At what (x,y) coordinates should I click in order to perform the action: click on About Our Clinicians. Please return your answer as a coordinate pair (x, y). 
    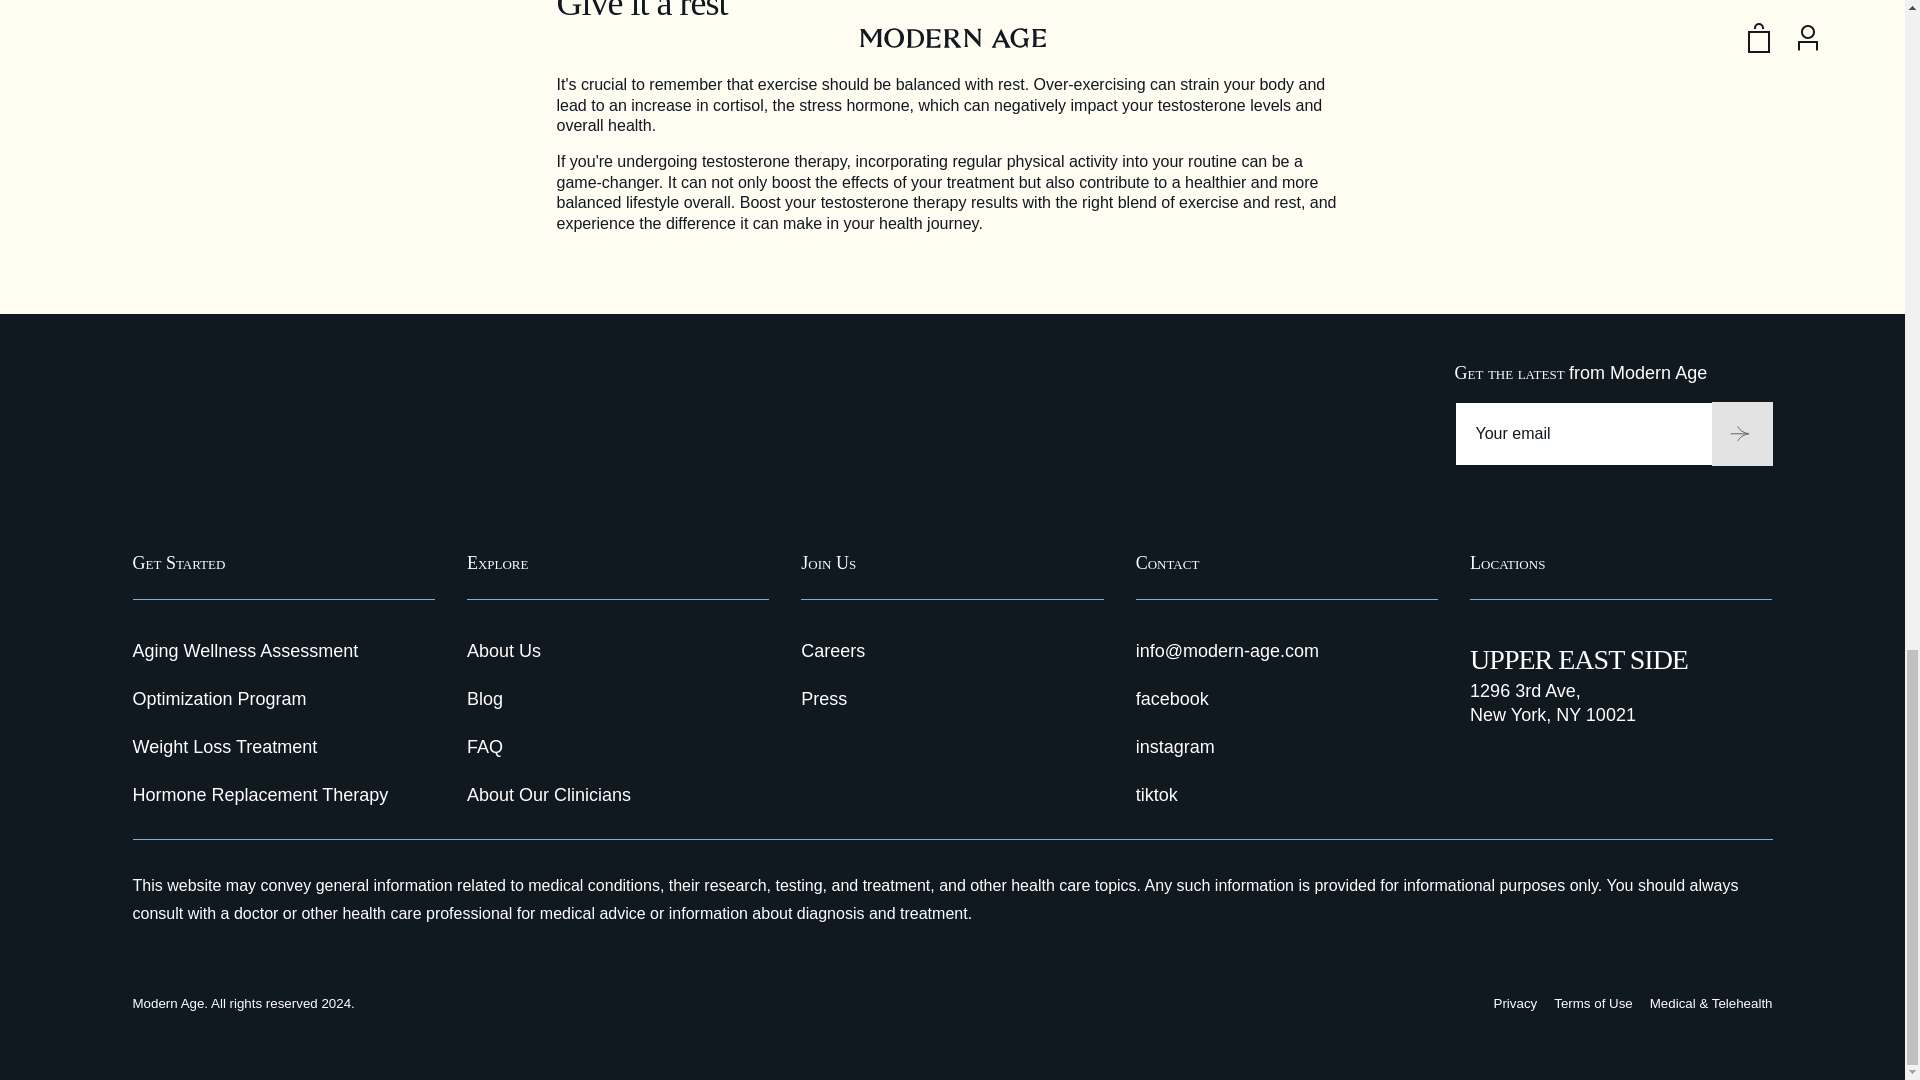
    Looking at the image, I should click on (548, 794).